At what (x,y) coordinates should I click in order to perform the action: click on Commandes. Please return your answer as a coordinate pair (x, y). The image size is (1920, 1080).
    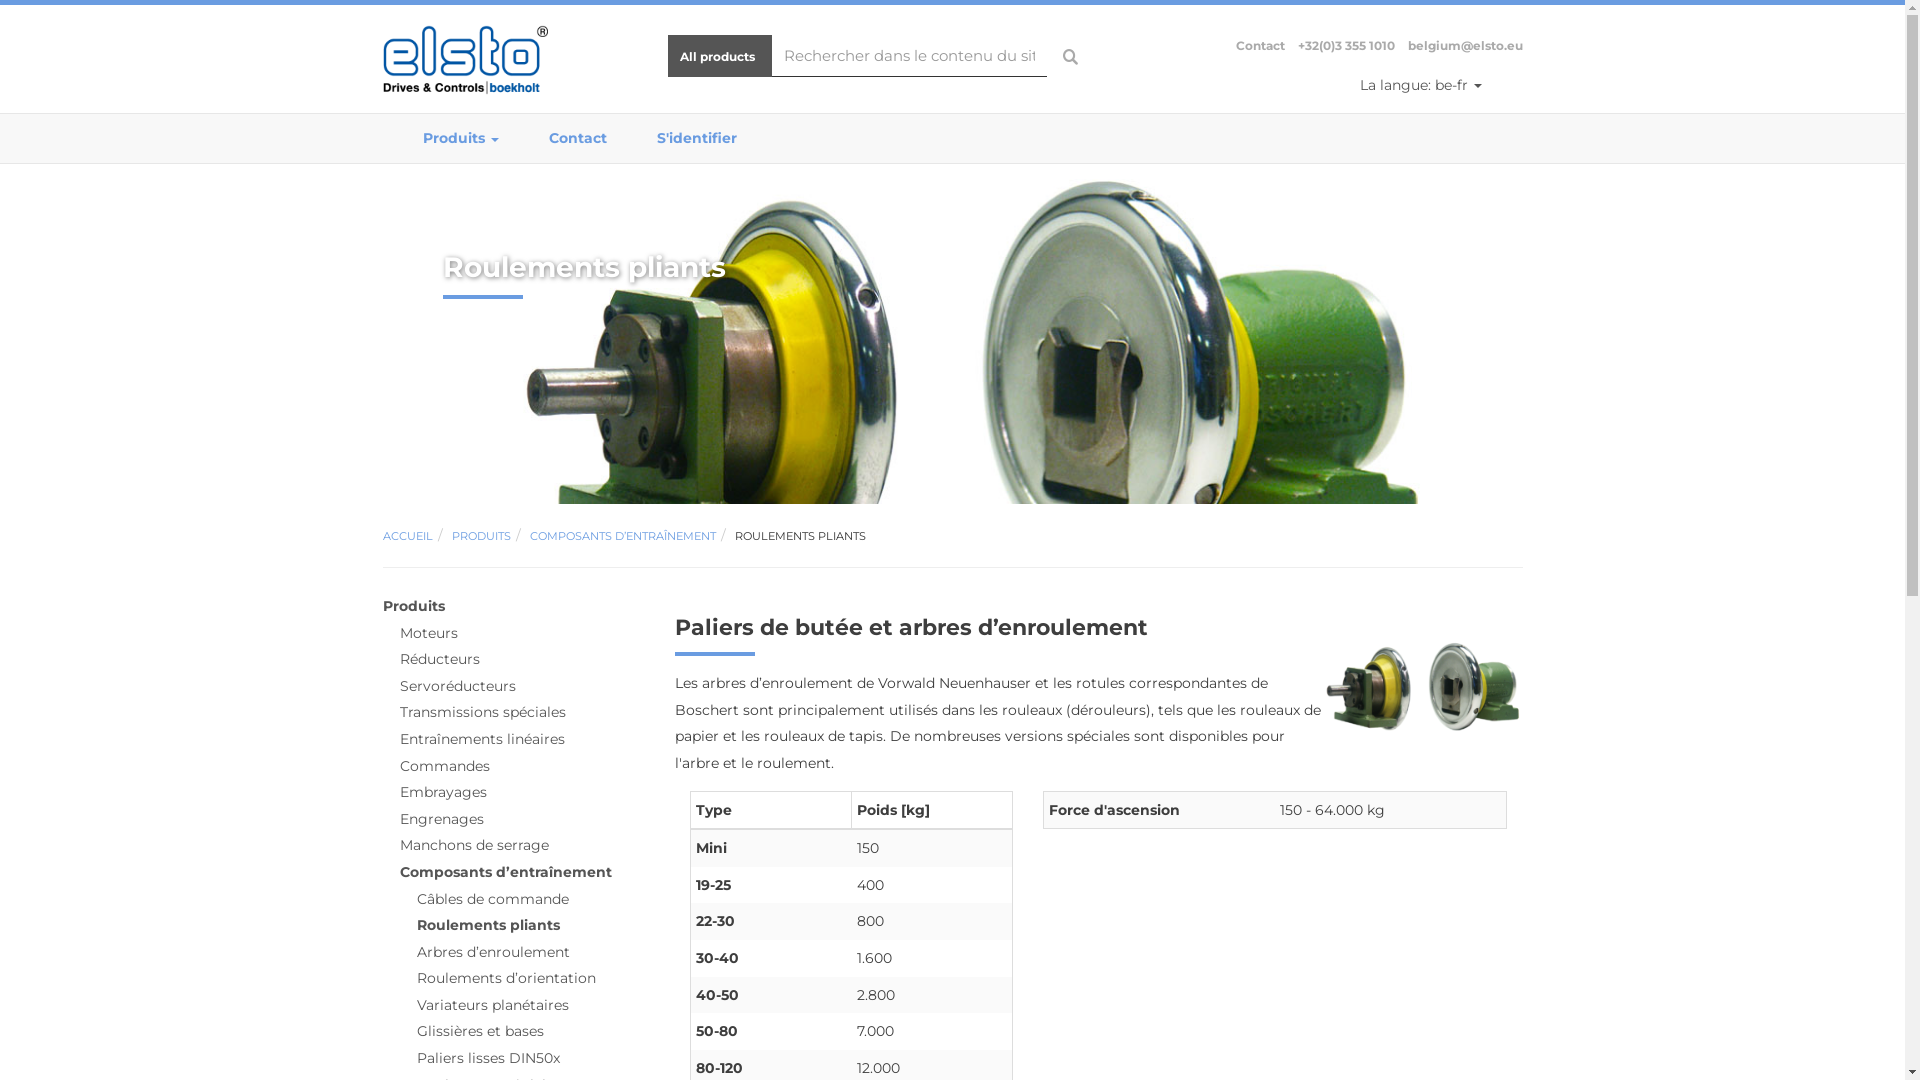
    Looking at the image, I should click on (444, 766).